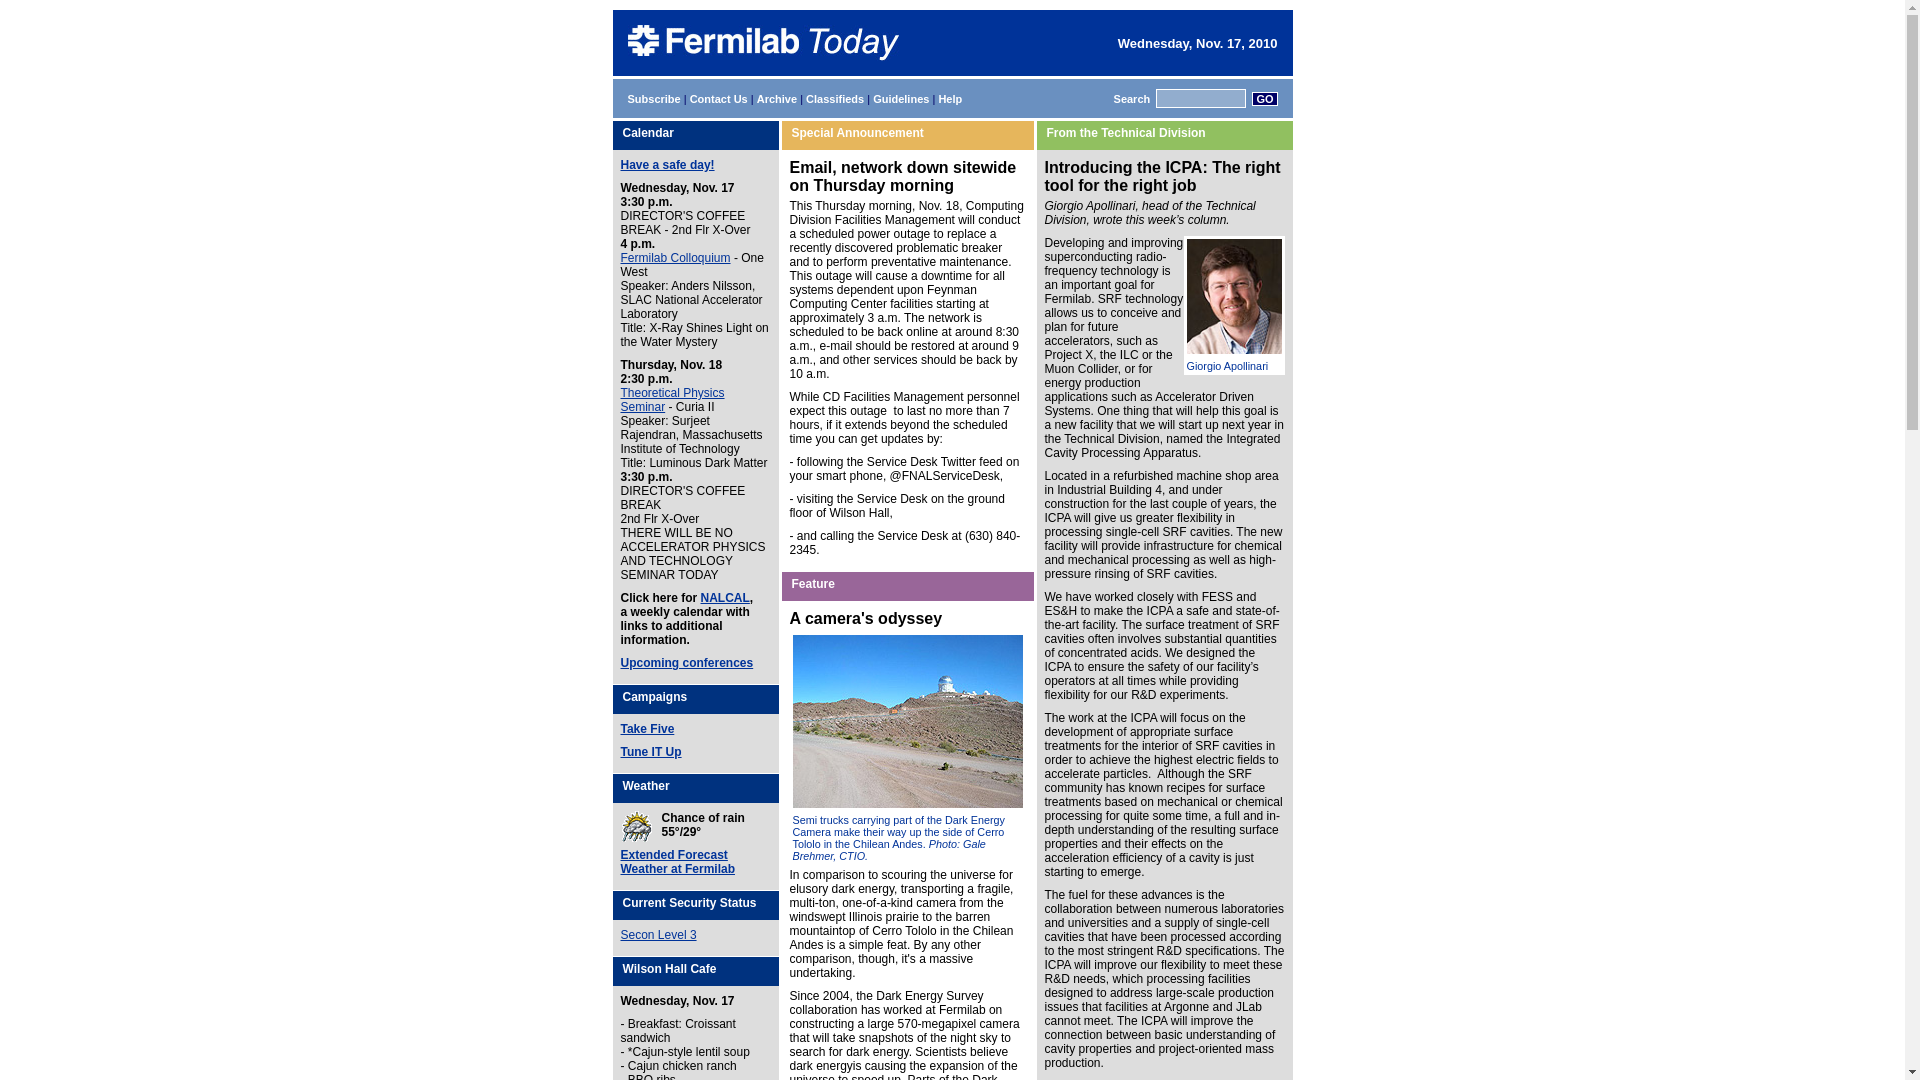 The height and width of the screenshot is (1080, 1920). Describe the element at coordinates (718, 97) in the screenshot. I see `Contact Us` at that location.